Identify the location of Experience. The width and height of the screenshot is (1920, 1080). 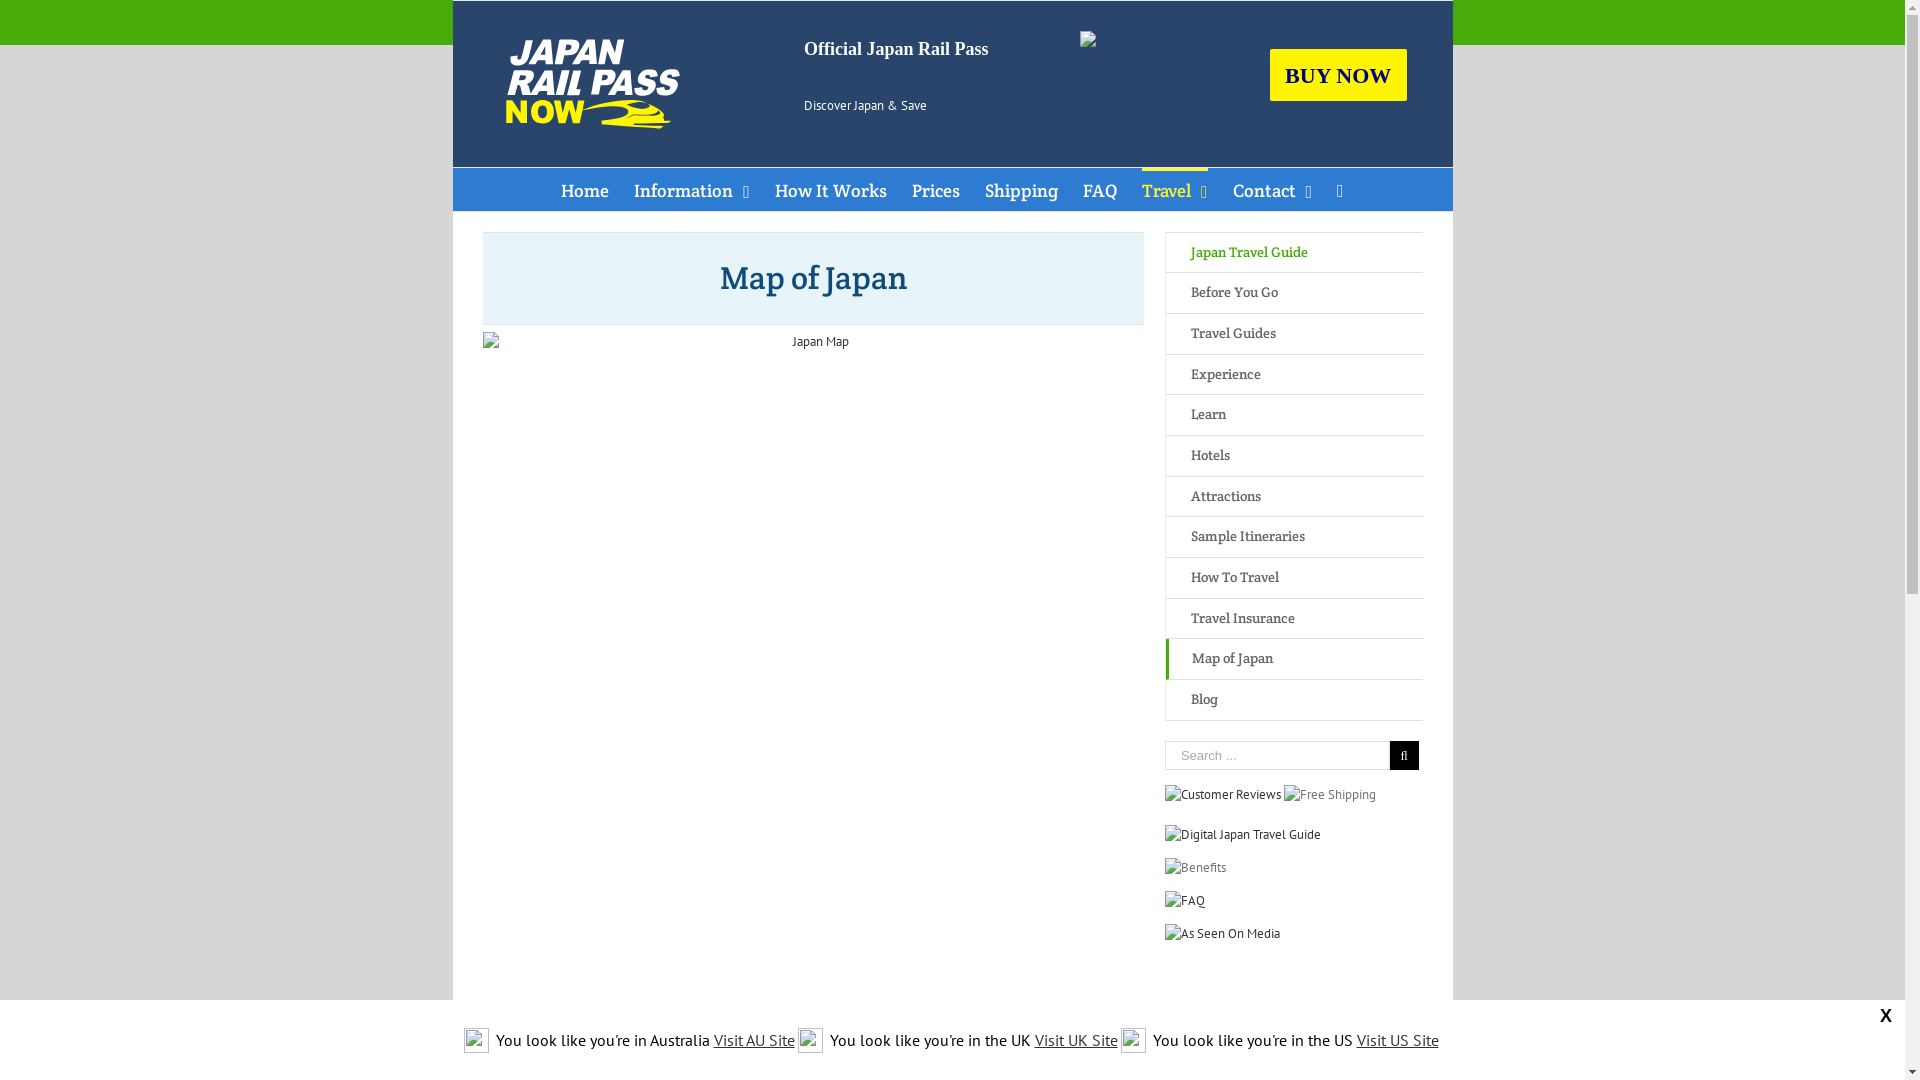
(1294, 376).